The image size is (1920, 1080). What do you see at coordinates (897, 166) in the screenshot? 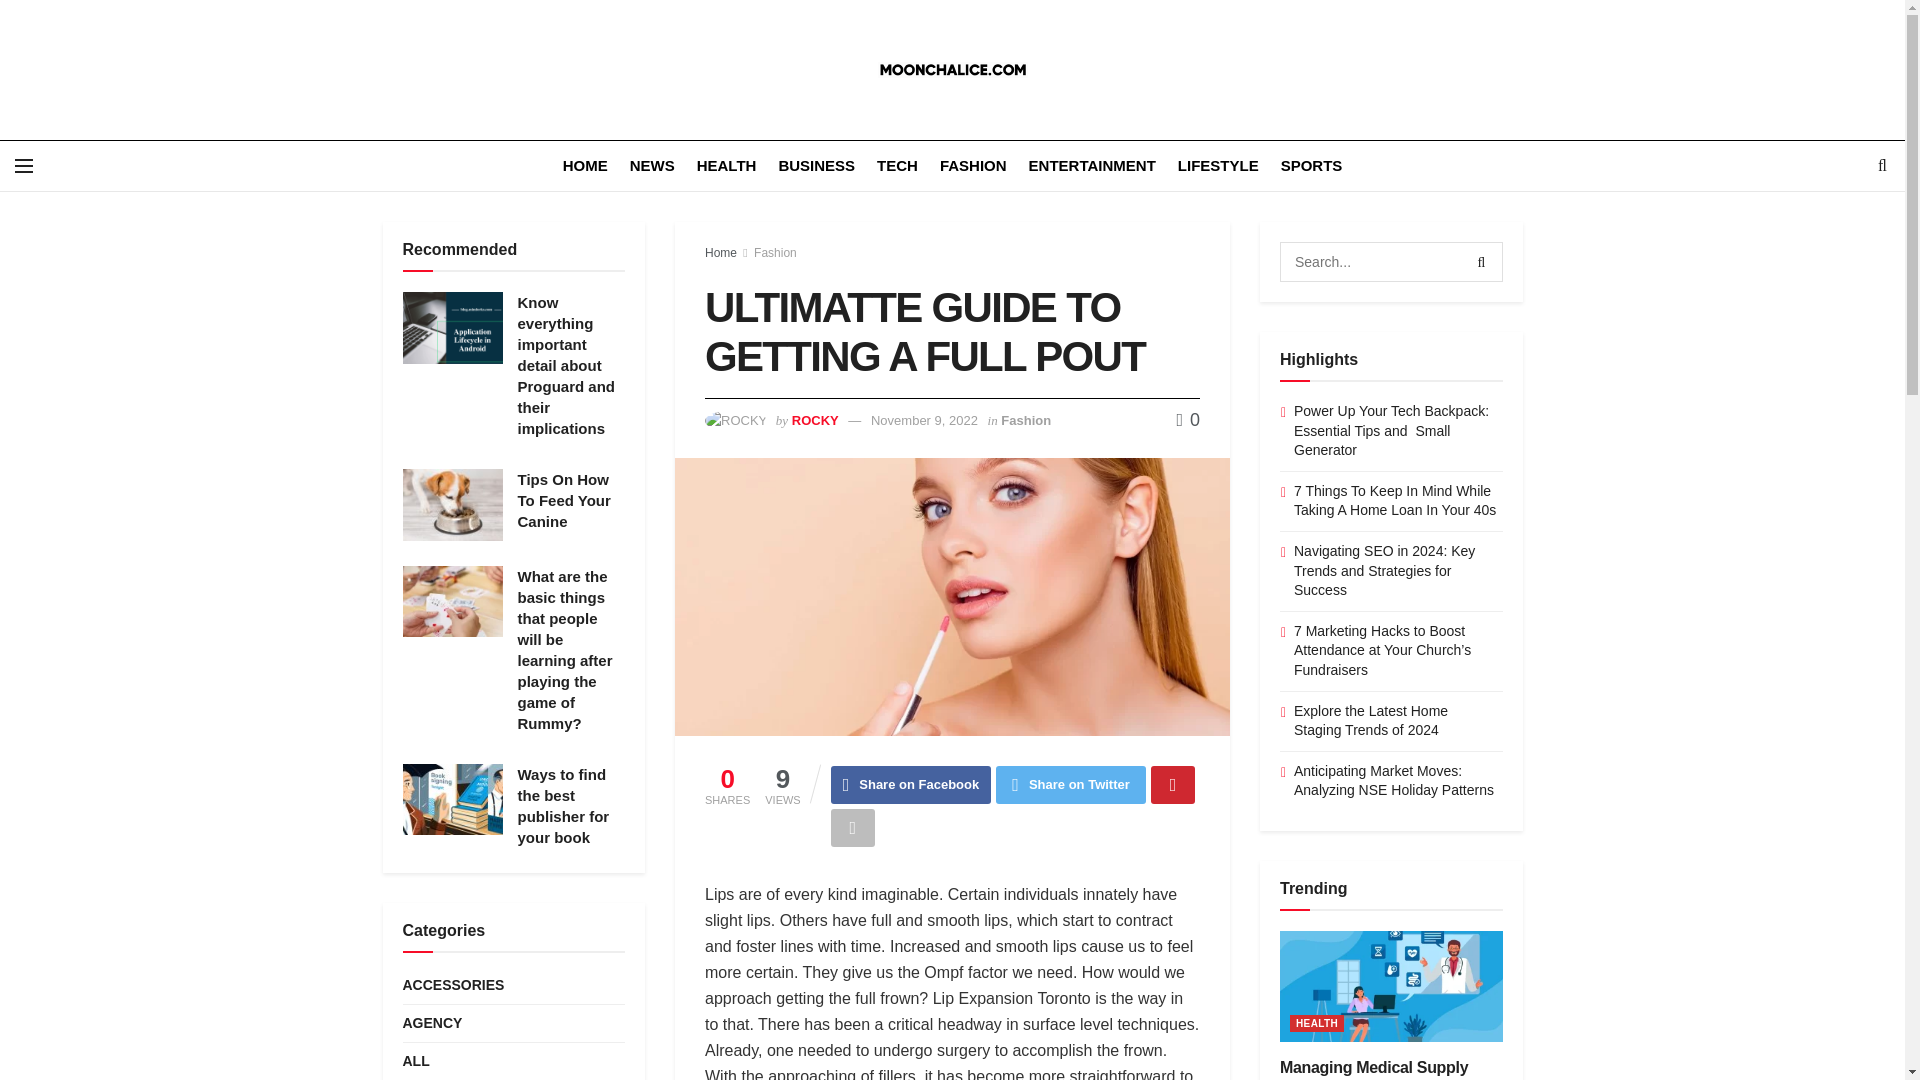
I see `TECH` at bounding box center [897, 166].